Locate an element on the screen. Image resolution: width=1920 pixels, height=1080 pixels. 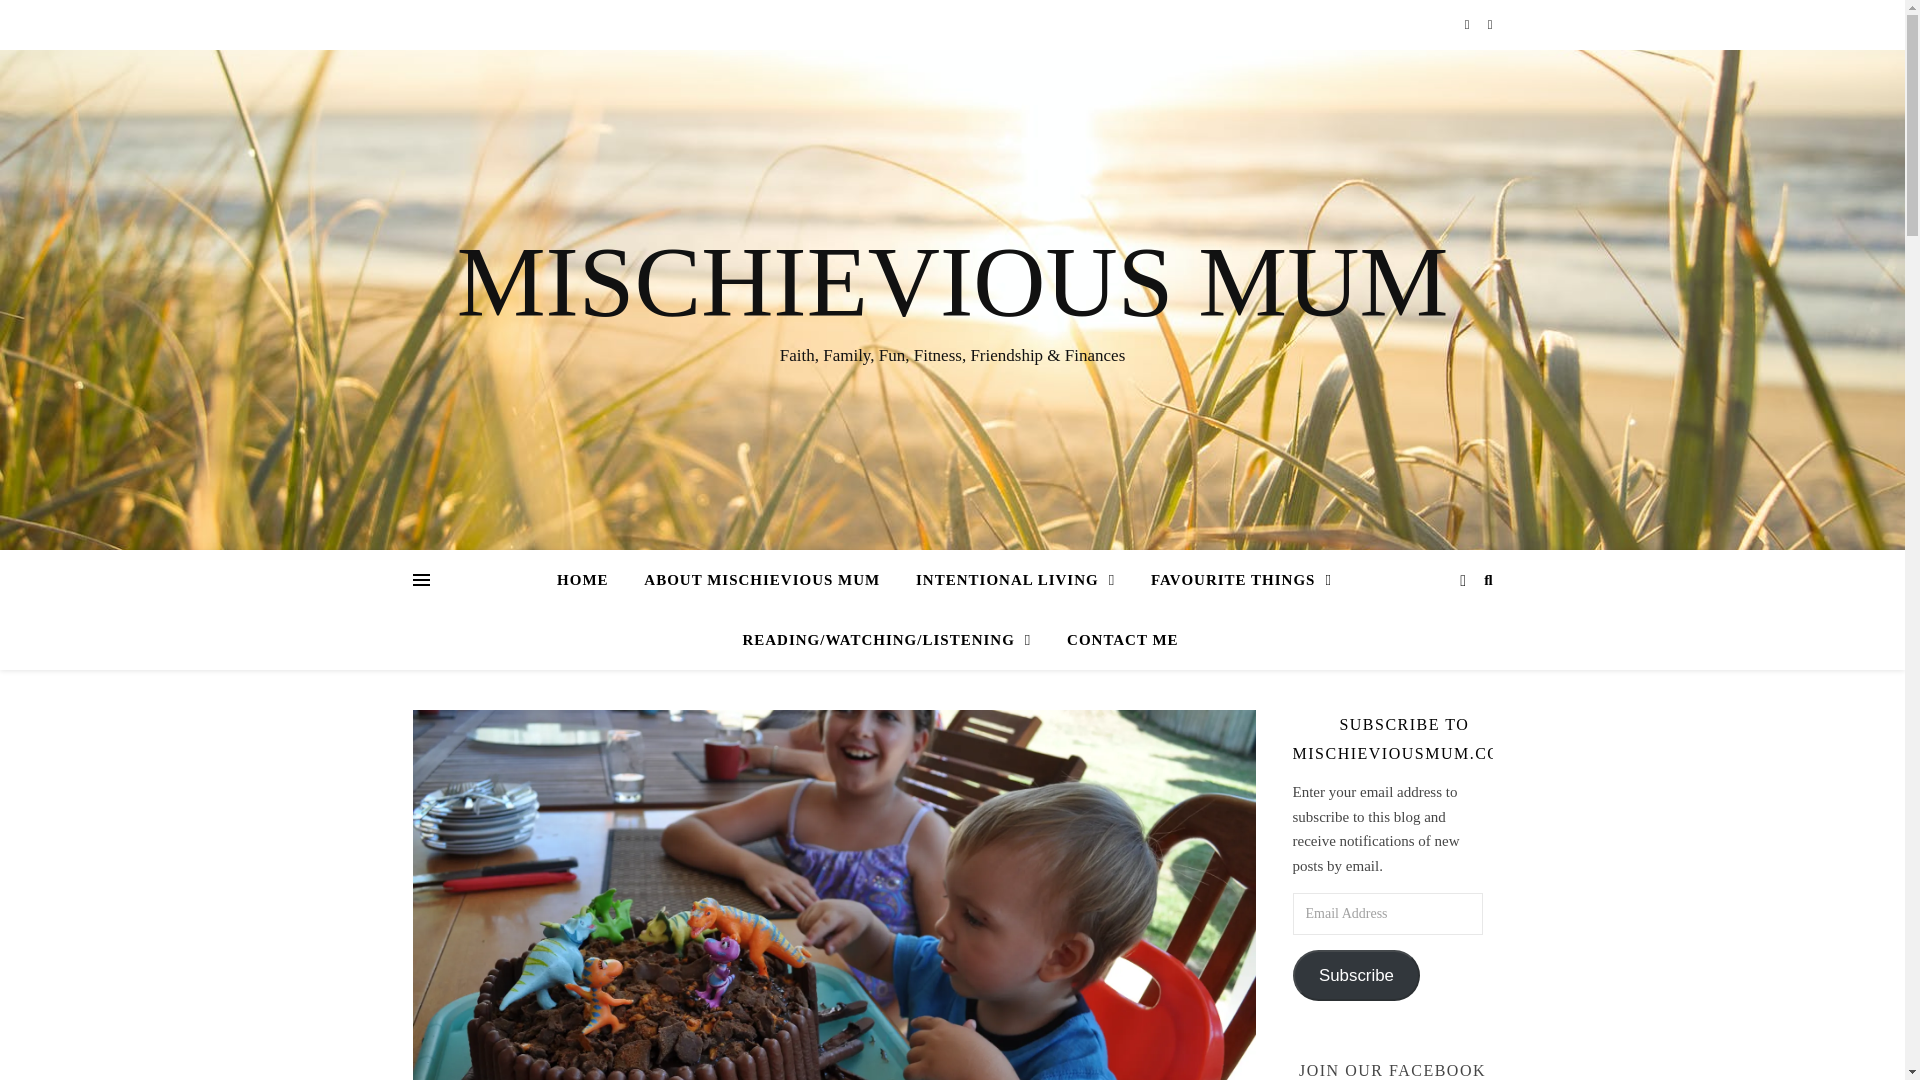
ABOUT MISCHIEVIOUS MUM is located at coordinates (762, 580).